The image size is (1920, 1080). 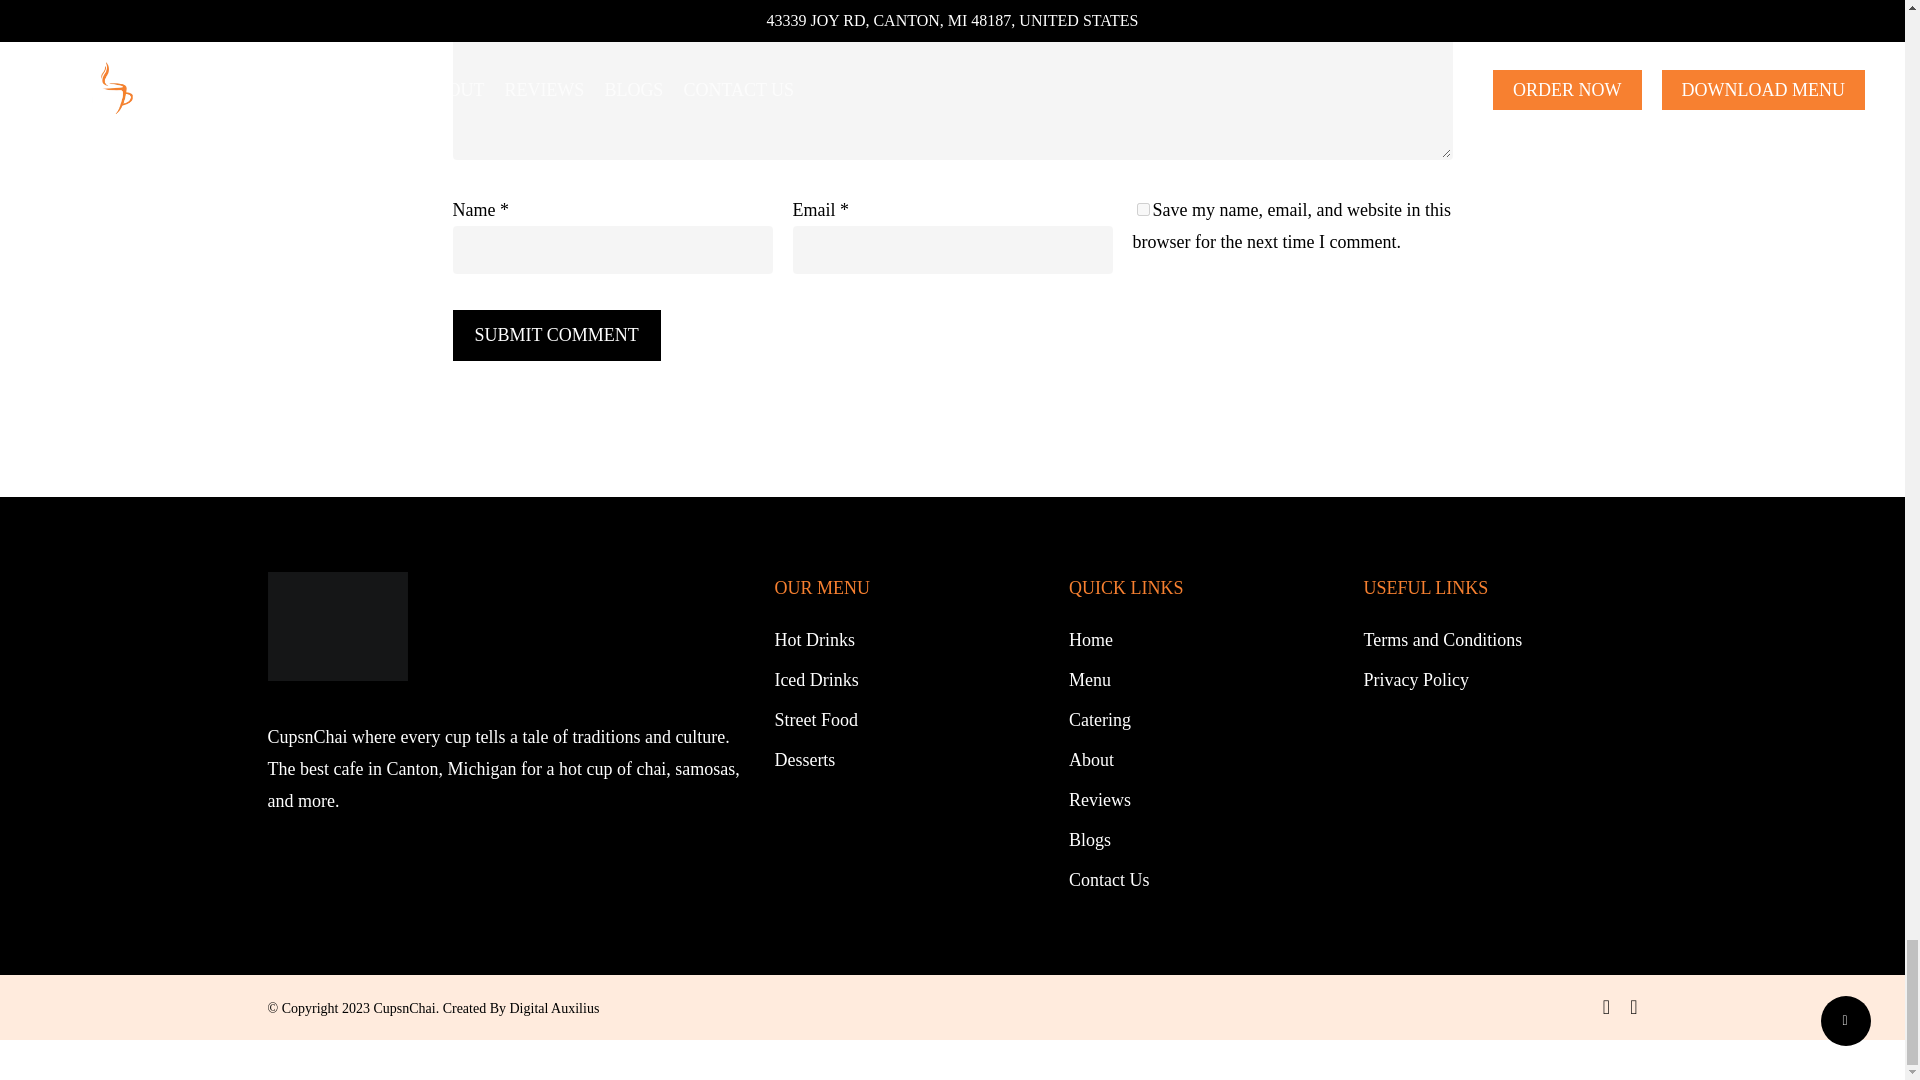 I want to click on Submit Comment, so click(x=556, y=334).